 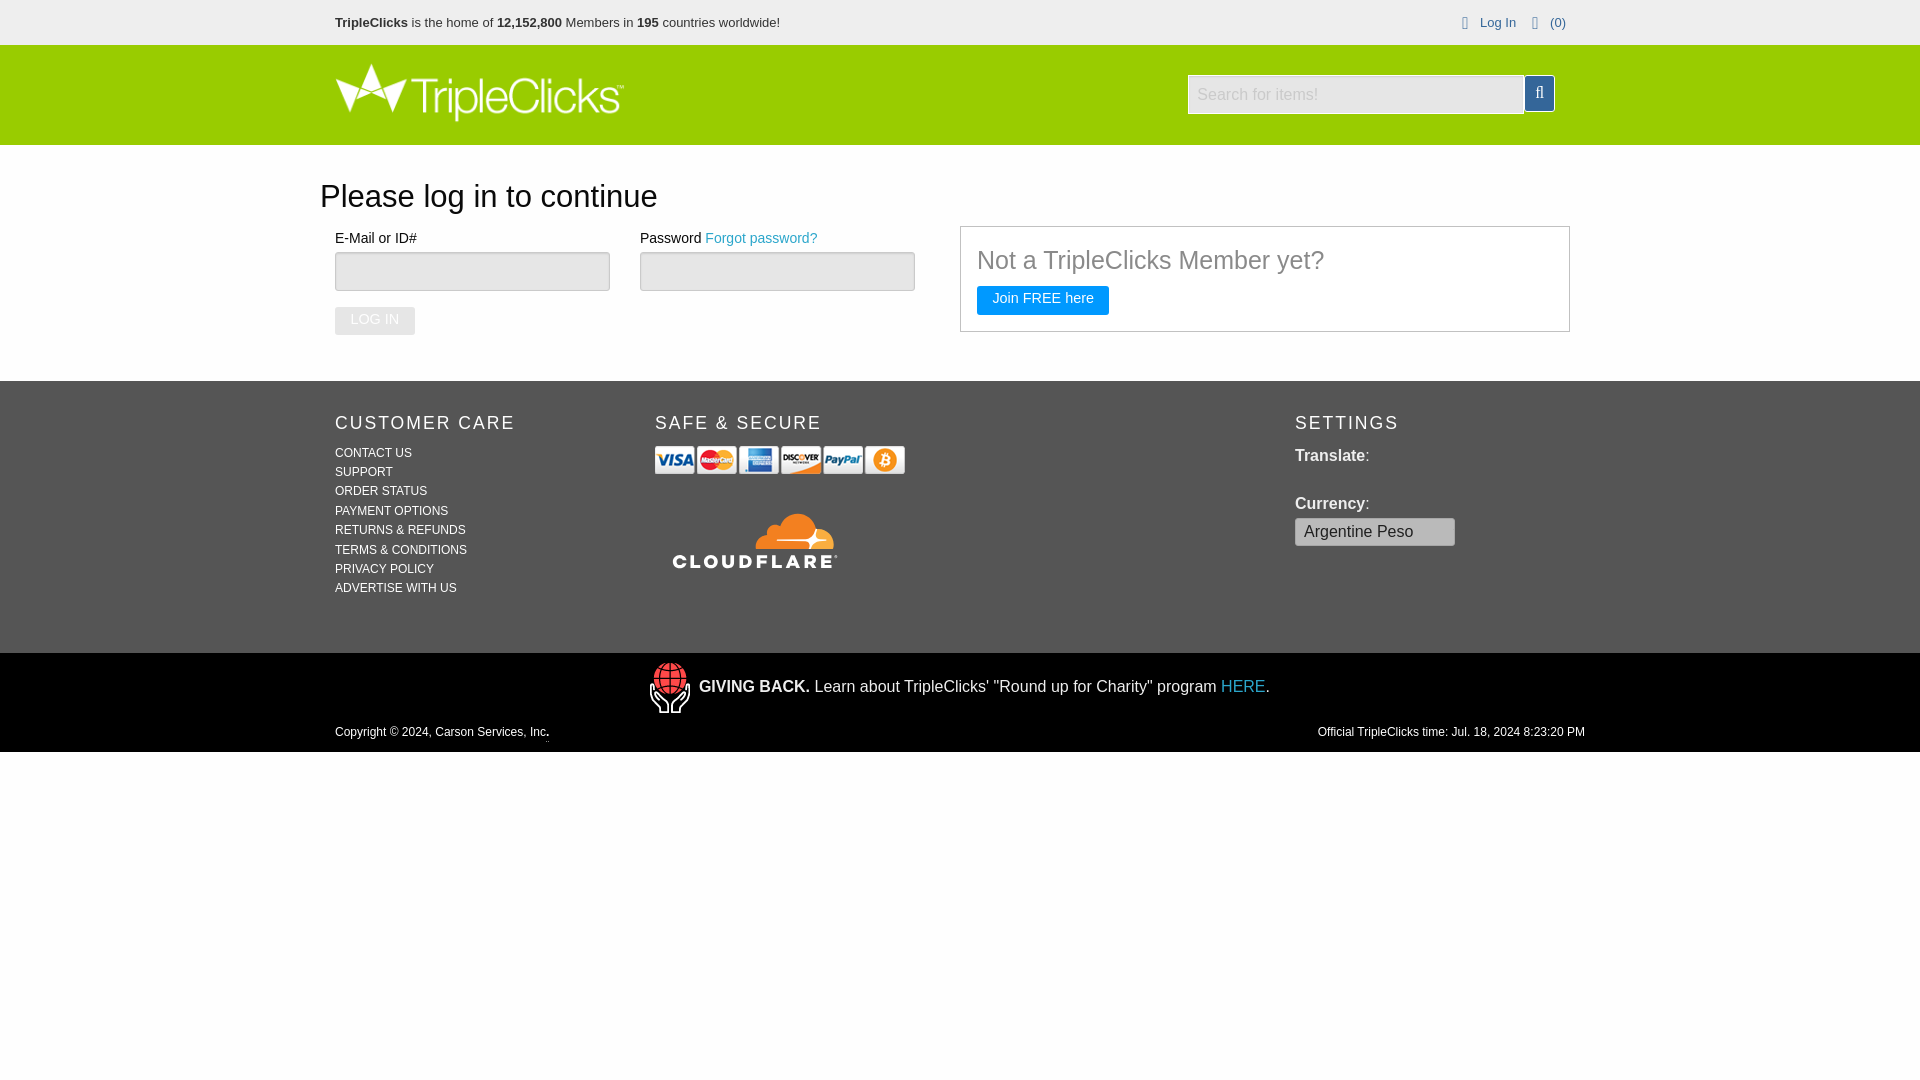 What do you see at coordinates (395, 588) in the screenshot?
I see `ADVERTISE WITH US` at bounding box center [395, 588].